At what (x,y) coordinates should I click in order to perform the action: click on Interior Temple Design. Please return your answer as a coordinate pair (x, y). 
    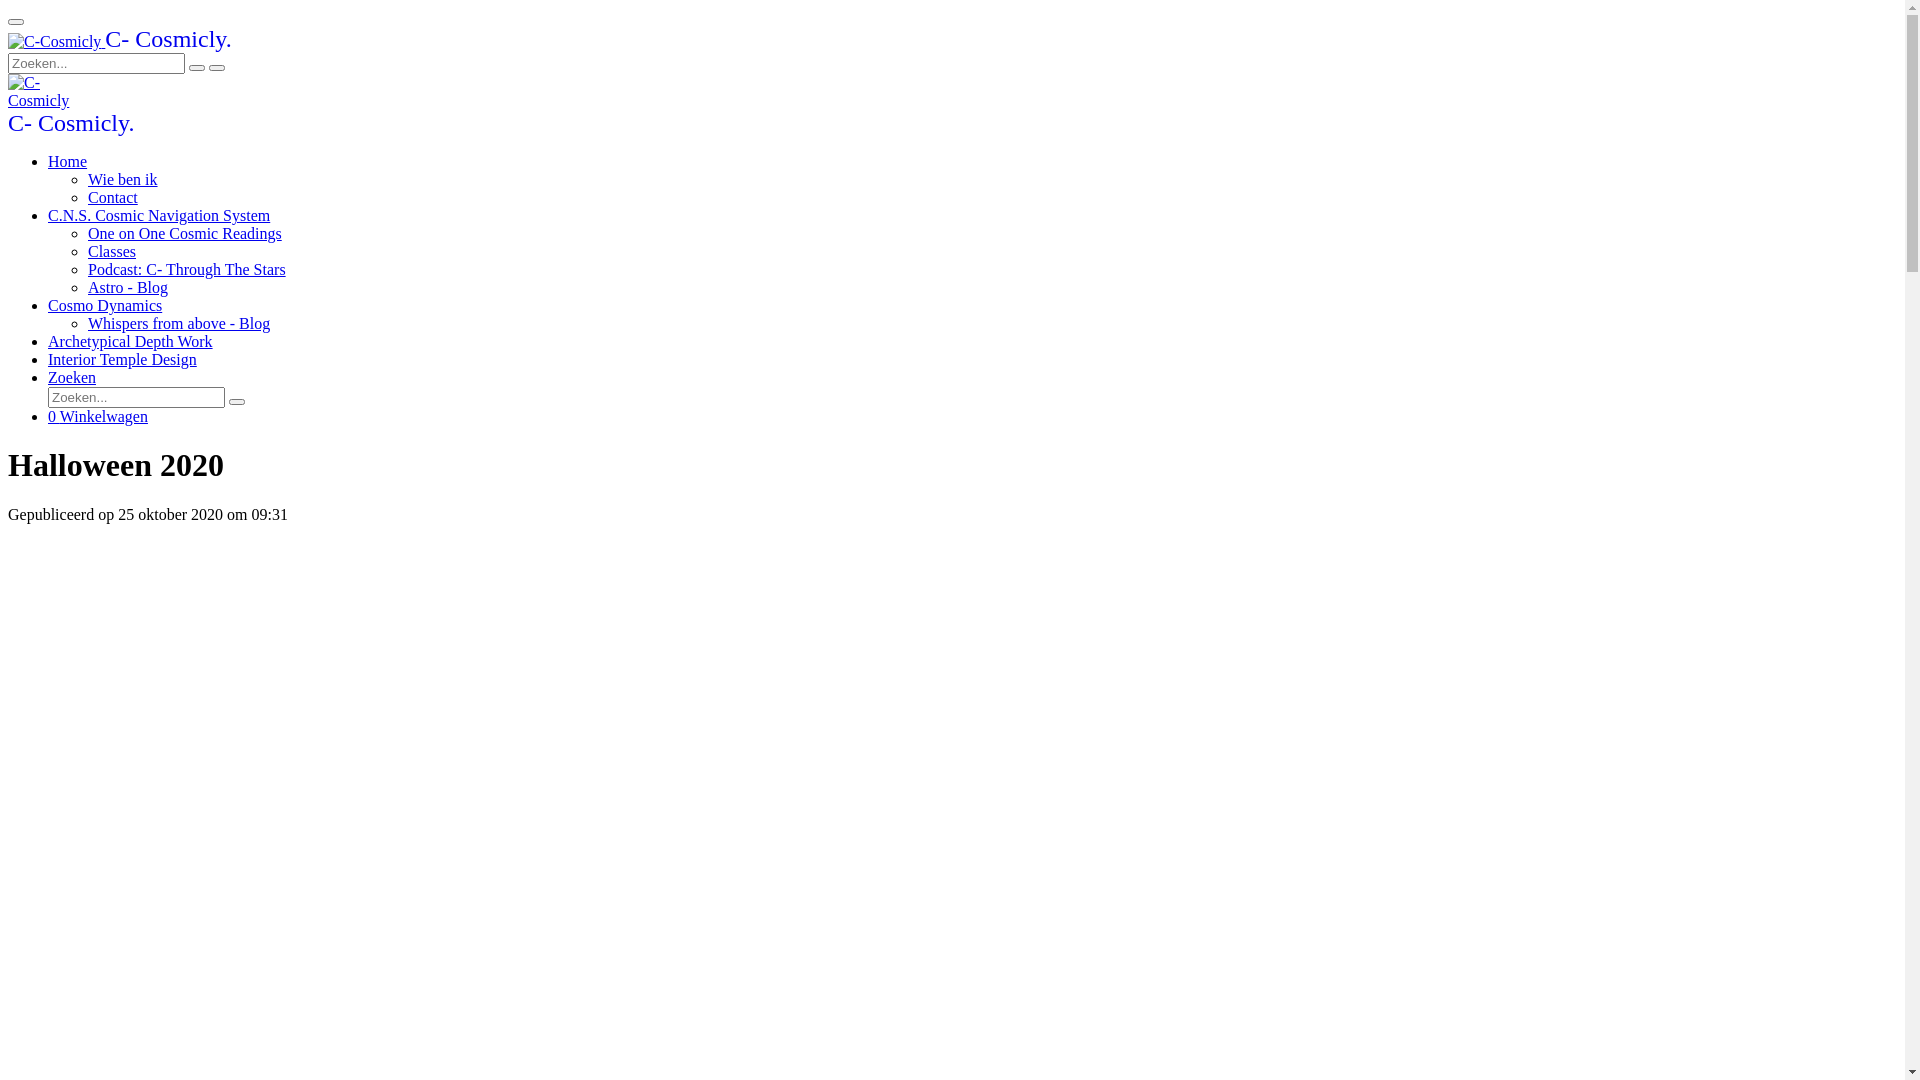
    Looking at the image, I should click on (122, 360).